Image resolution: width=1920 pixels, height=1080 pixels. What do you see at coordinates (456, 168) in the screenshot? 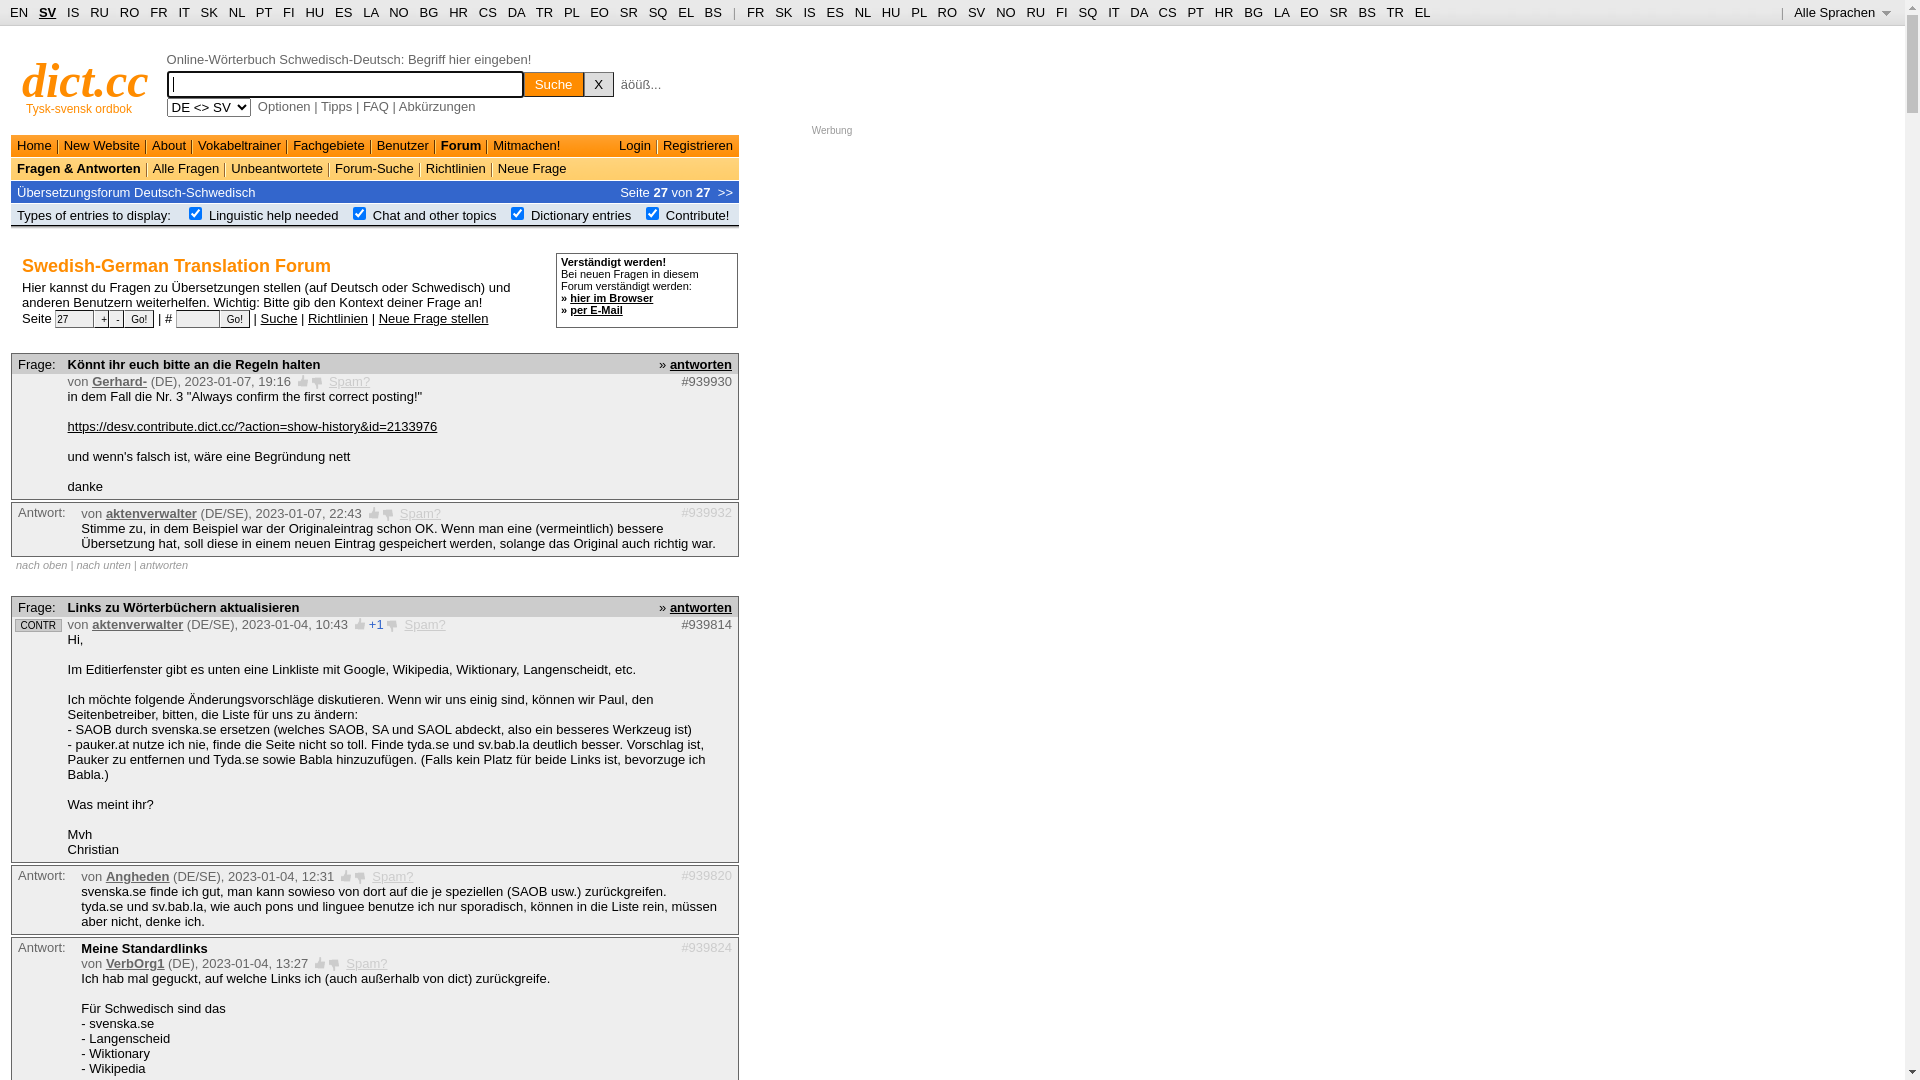
I see `Richtlinien` at bounding box center [456, 168].